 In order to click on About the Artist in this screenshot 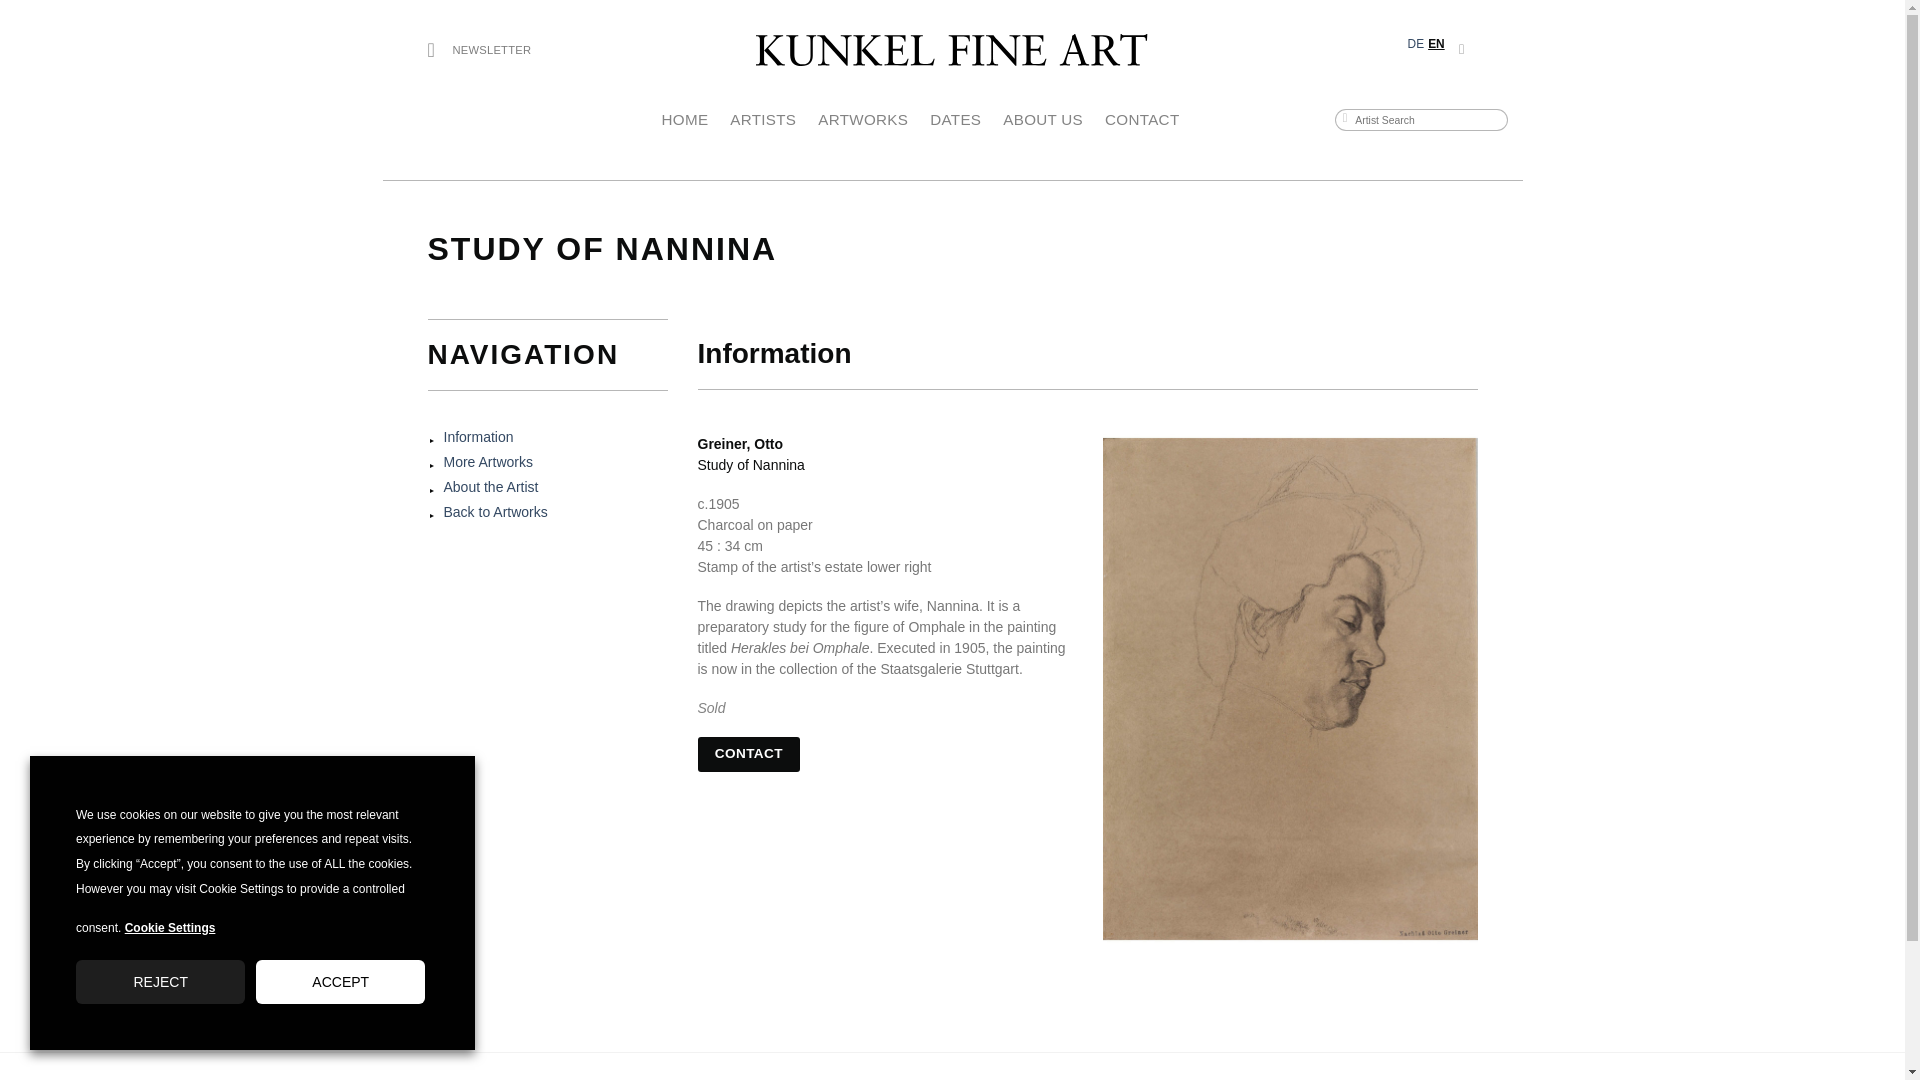, I will do `click(491, 486)`.